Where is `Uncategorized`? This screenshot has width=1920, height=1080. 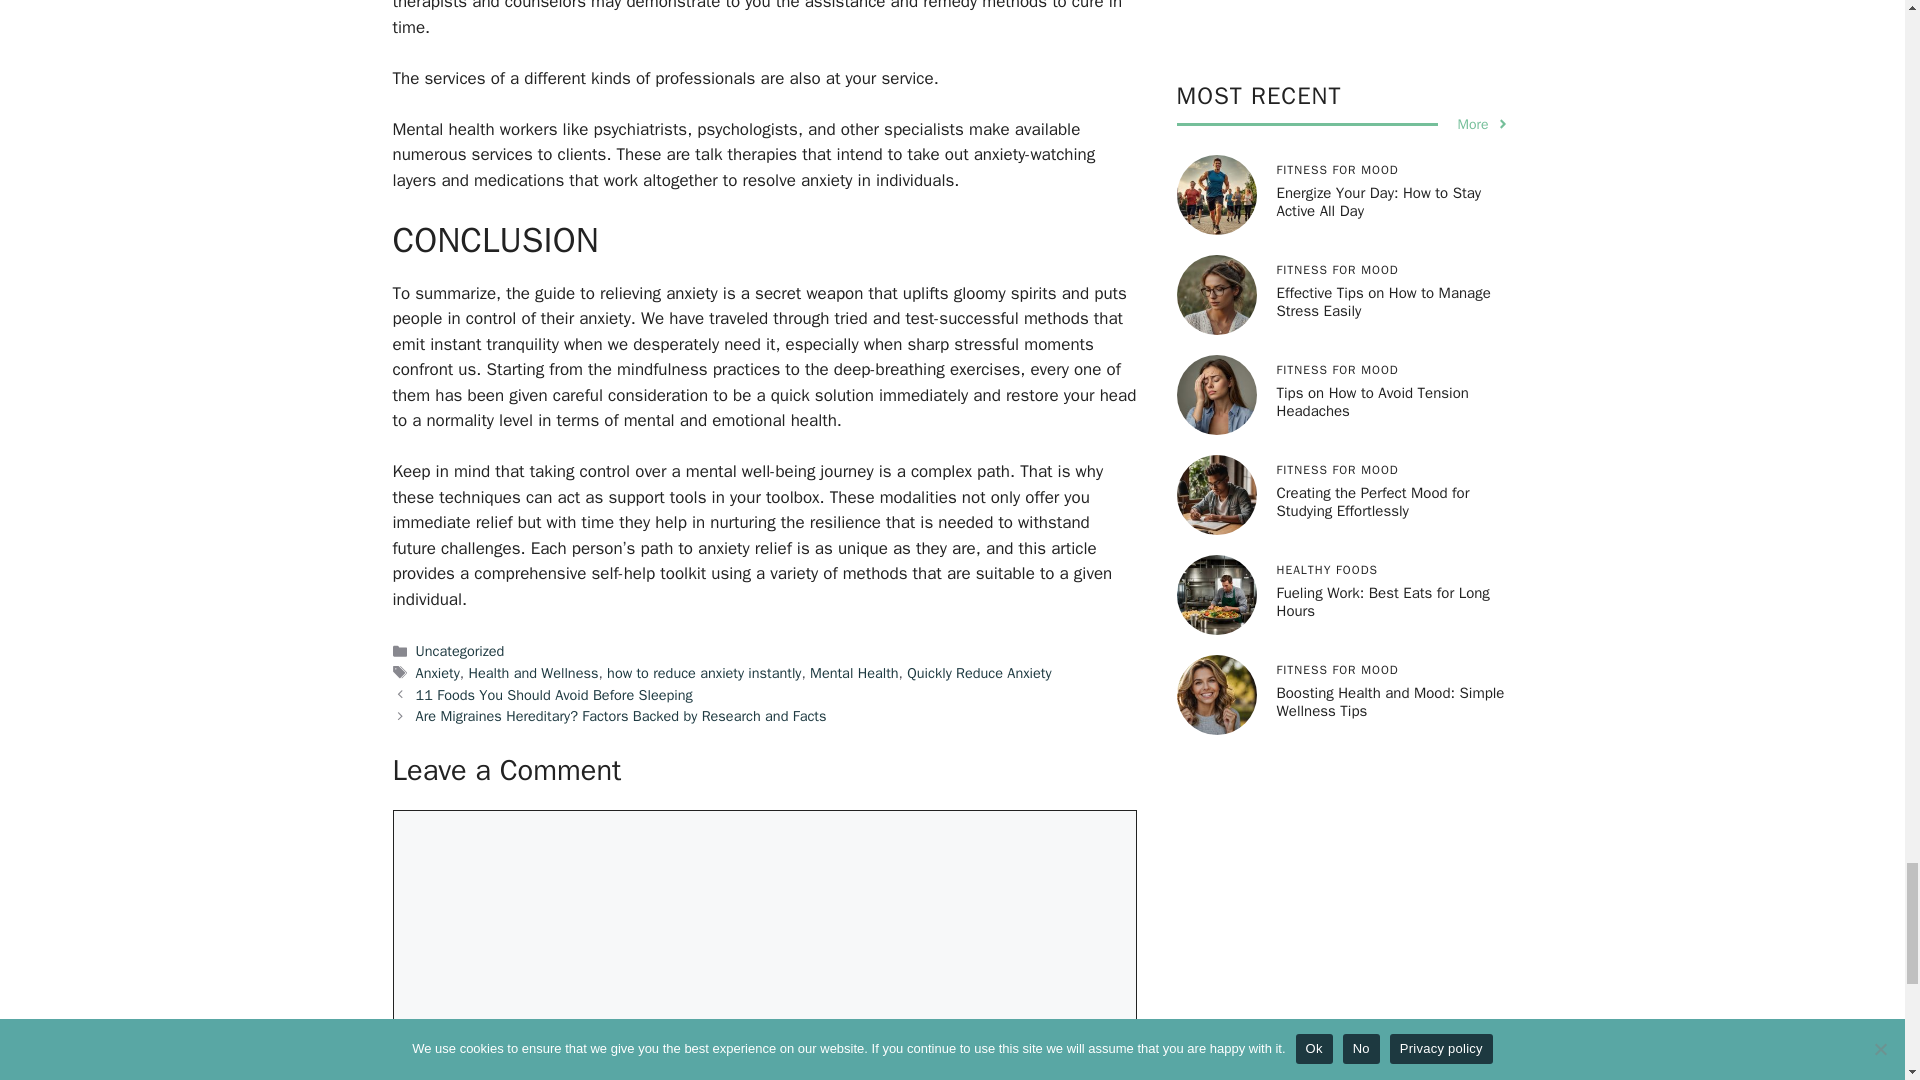 Uncategorized is located at coordinates (460, 650).